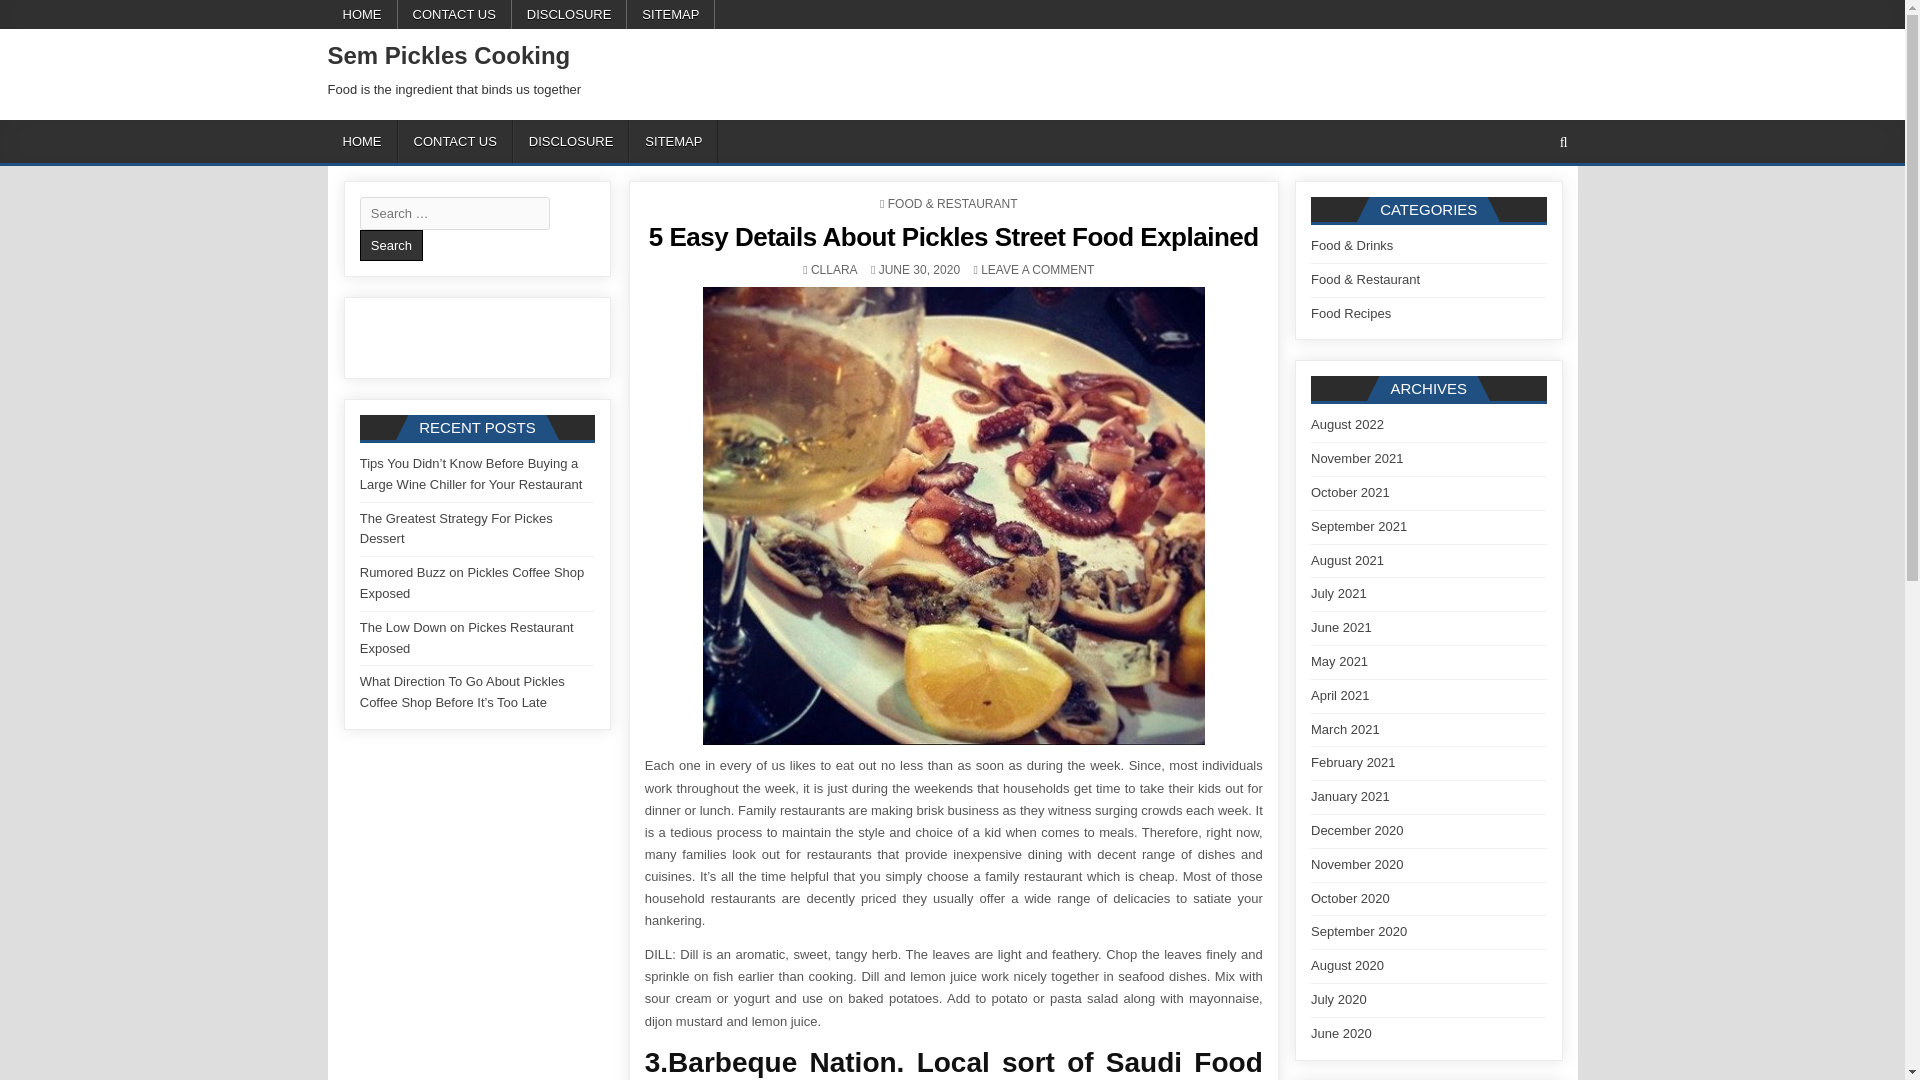 This screenshot has height=1080, width=1920. Describe the element at coordinates (456, 528) in the screenshot. I see `The Greatest Strategy For Pickes Dessert` at that location.